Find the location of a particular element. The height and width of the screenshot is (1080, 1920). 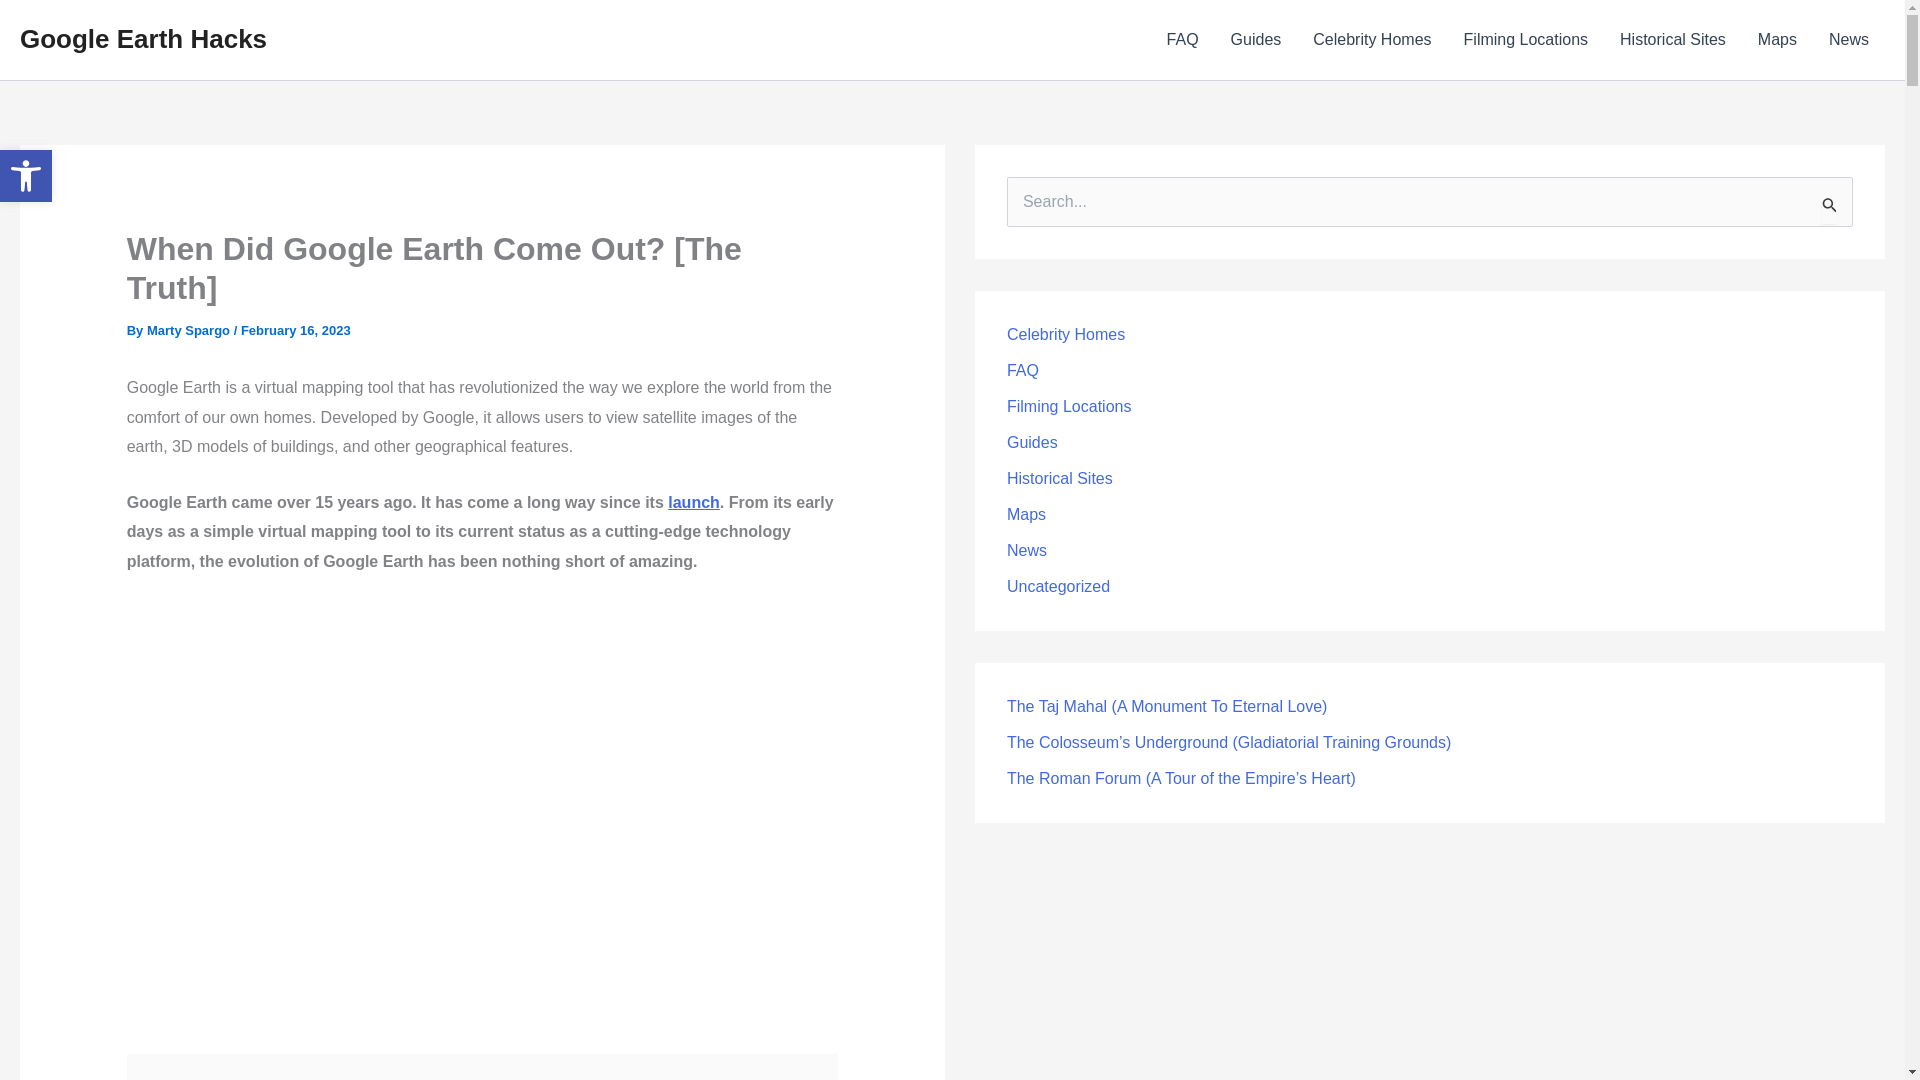

View all posts by Marty Spargo is located at coordinates (26, 176).